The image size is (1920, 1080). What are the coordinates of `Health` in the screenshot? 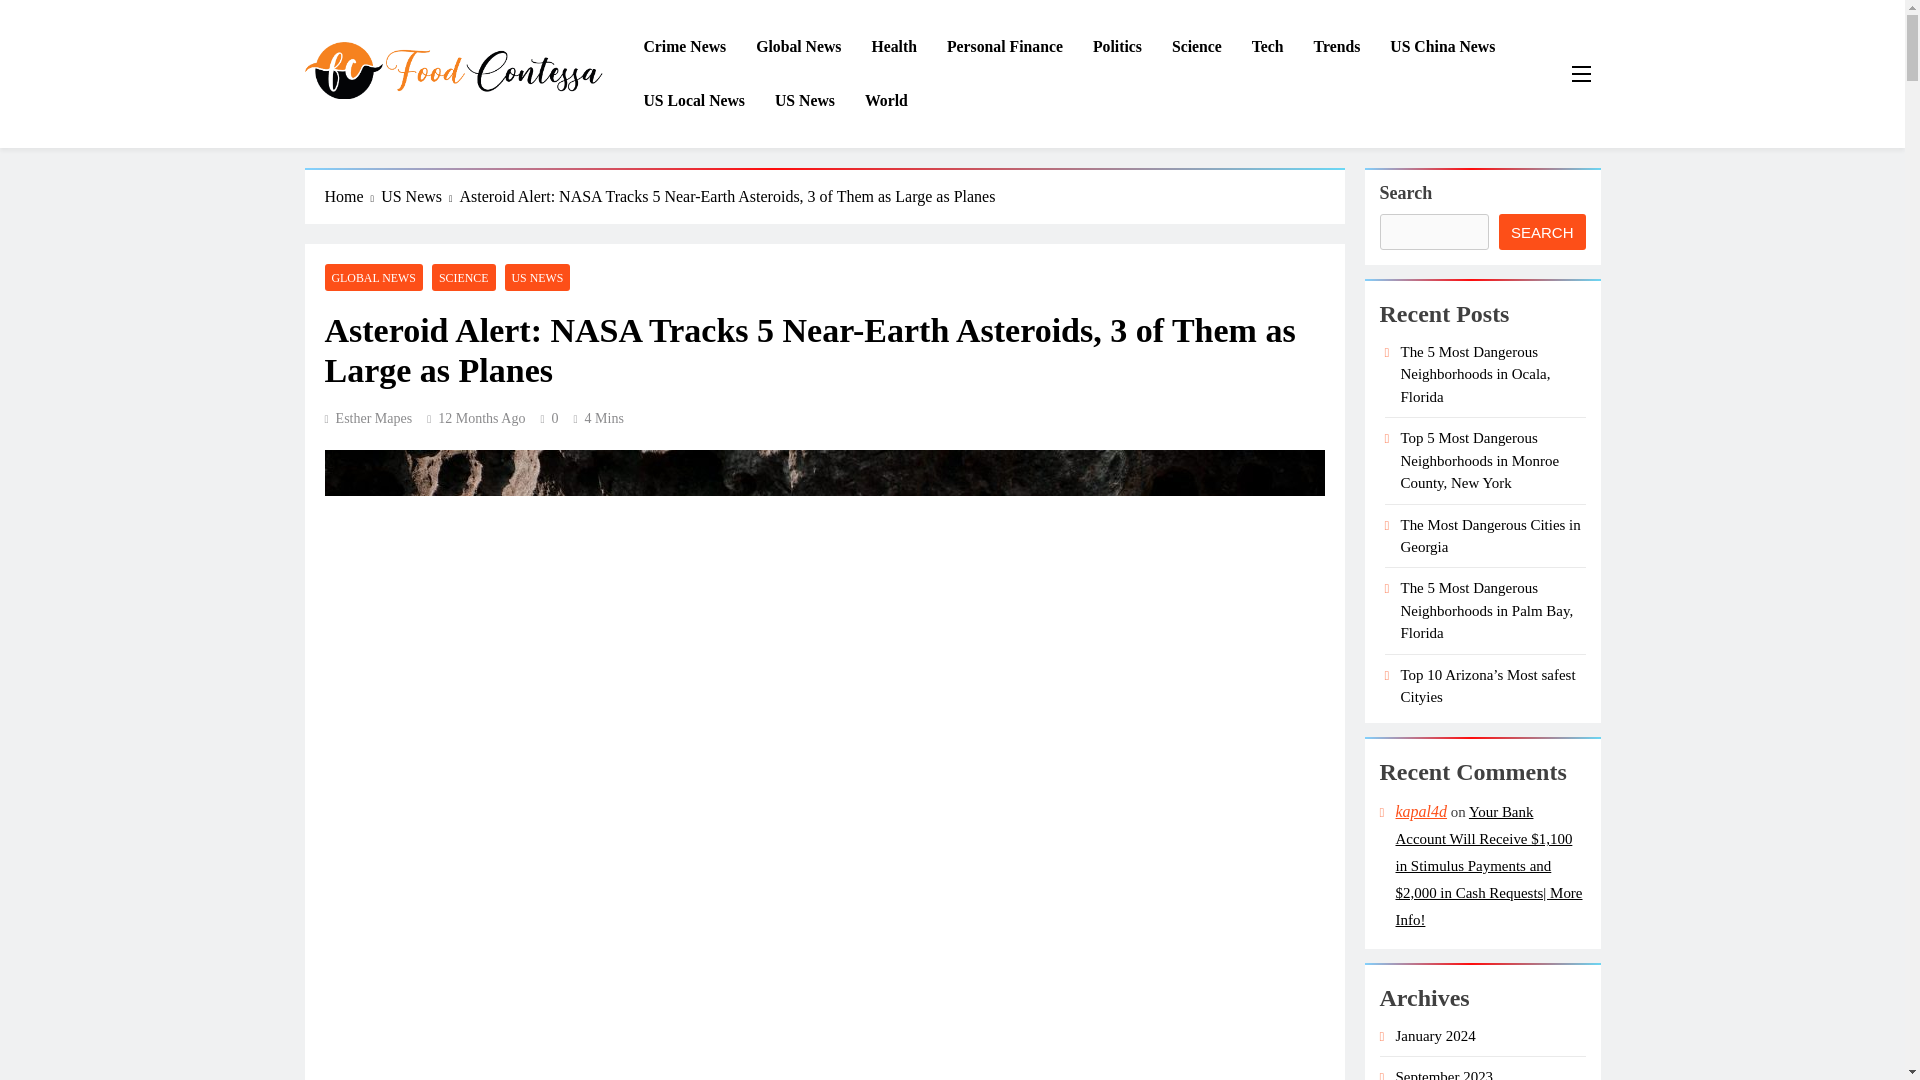 It's located at (894, 47).